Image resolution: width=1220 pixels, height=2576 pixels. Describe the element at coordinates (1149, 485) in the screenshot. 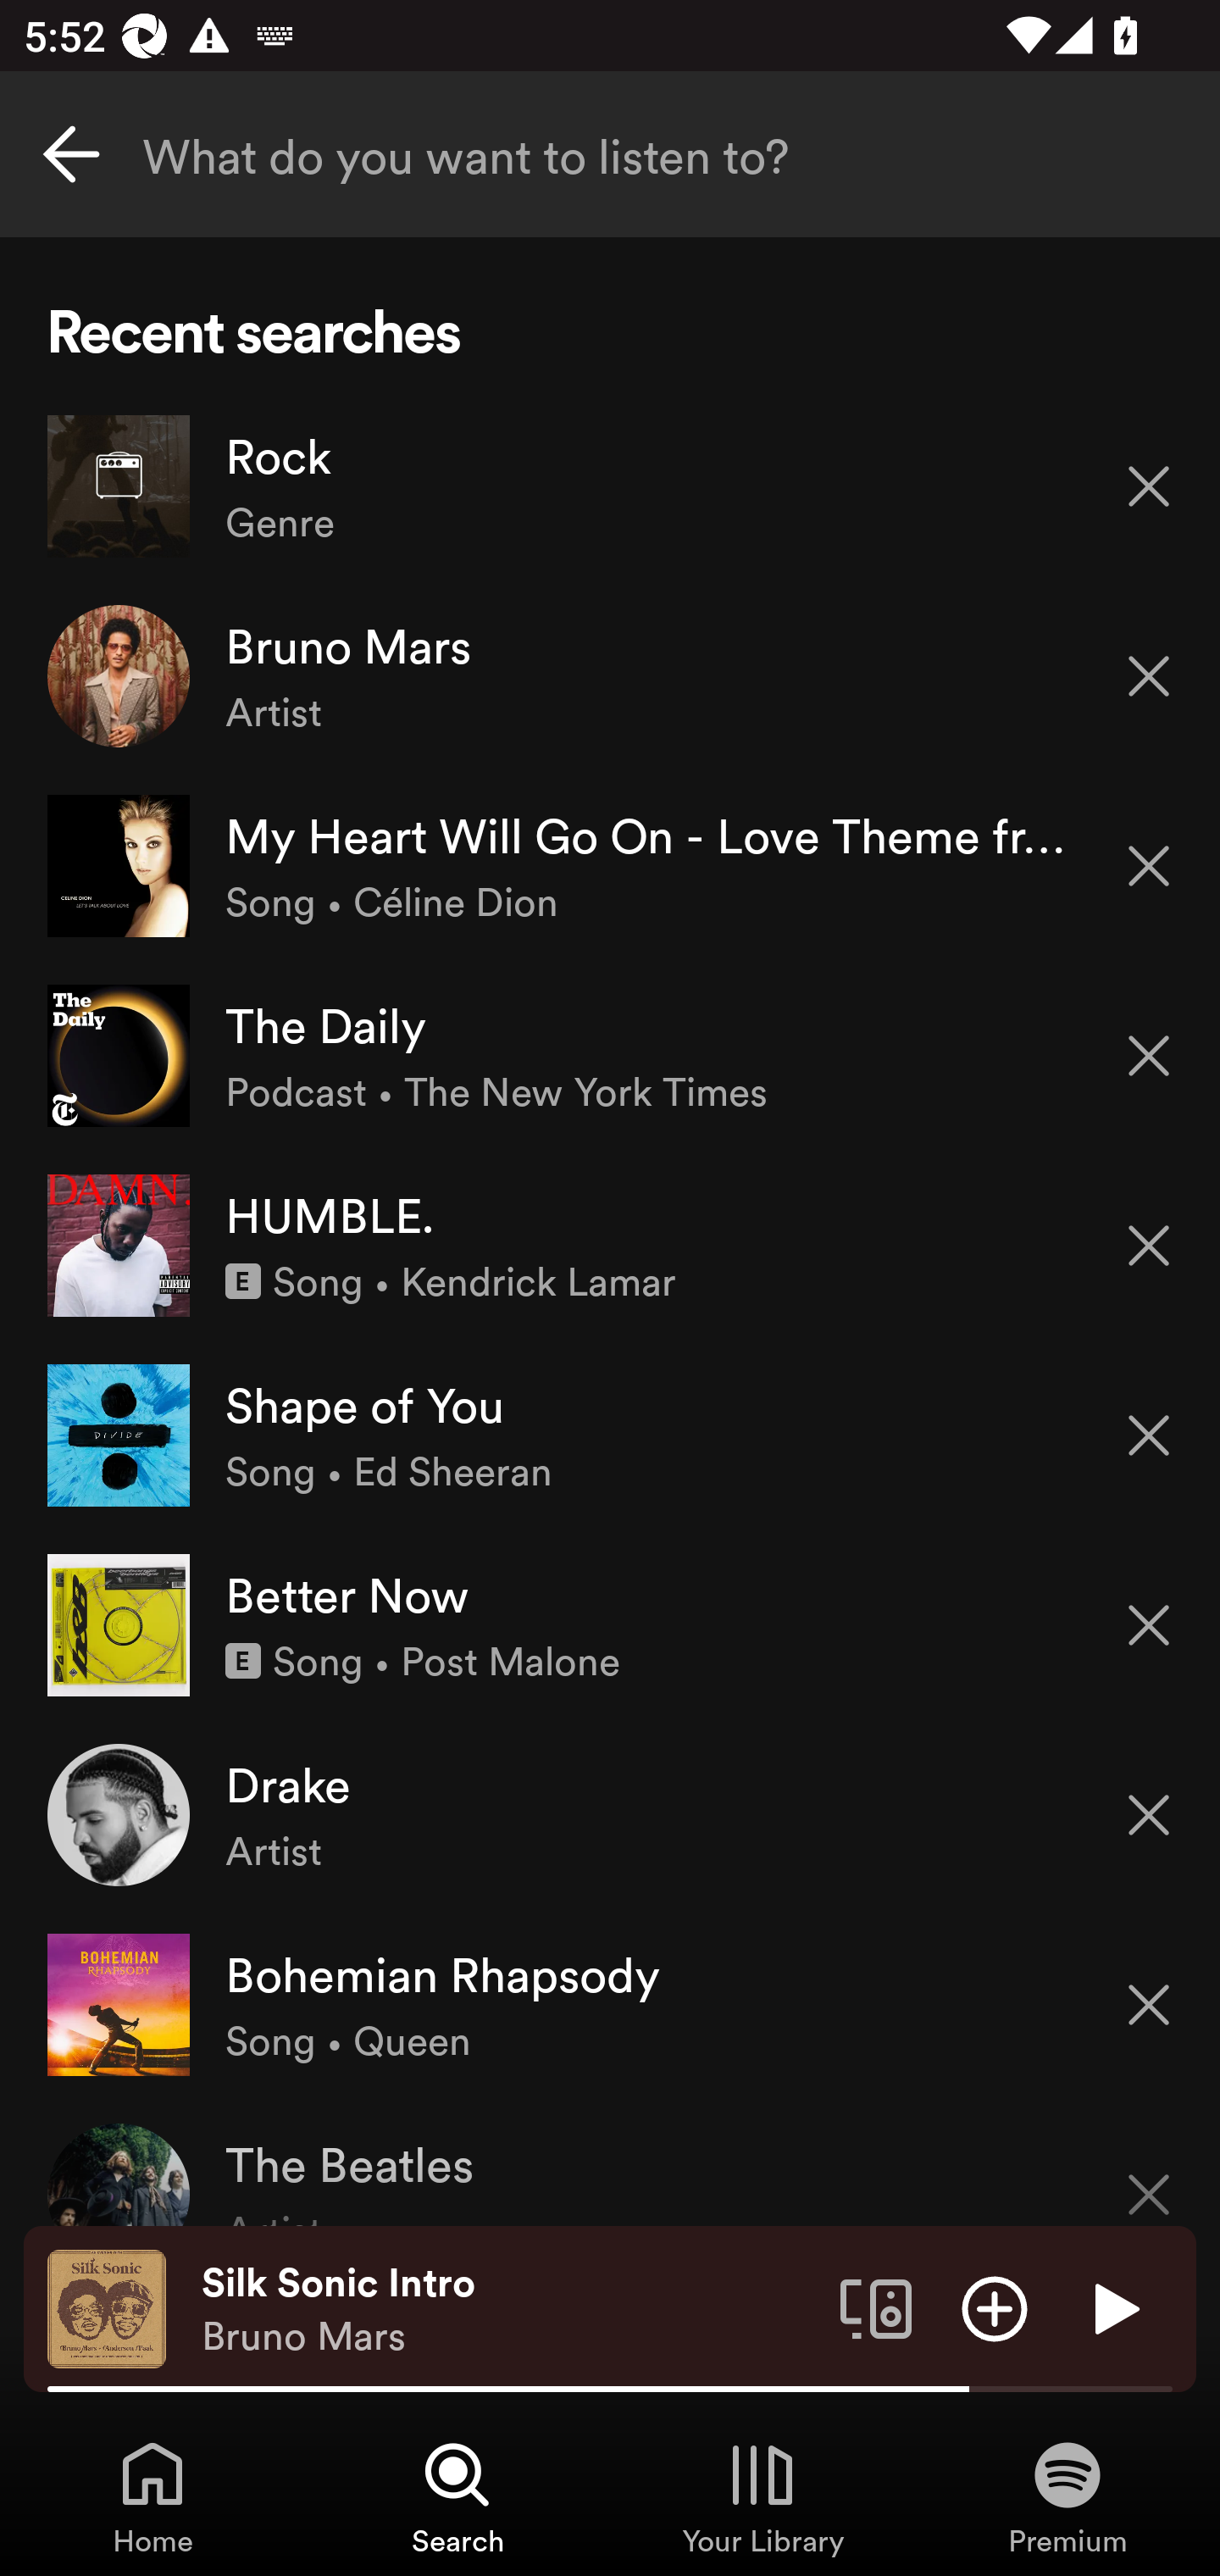

I see `Remove` at that location.